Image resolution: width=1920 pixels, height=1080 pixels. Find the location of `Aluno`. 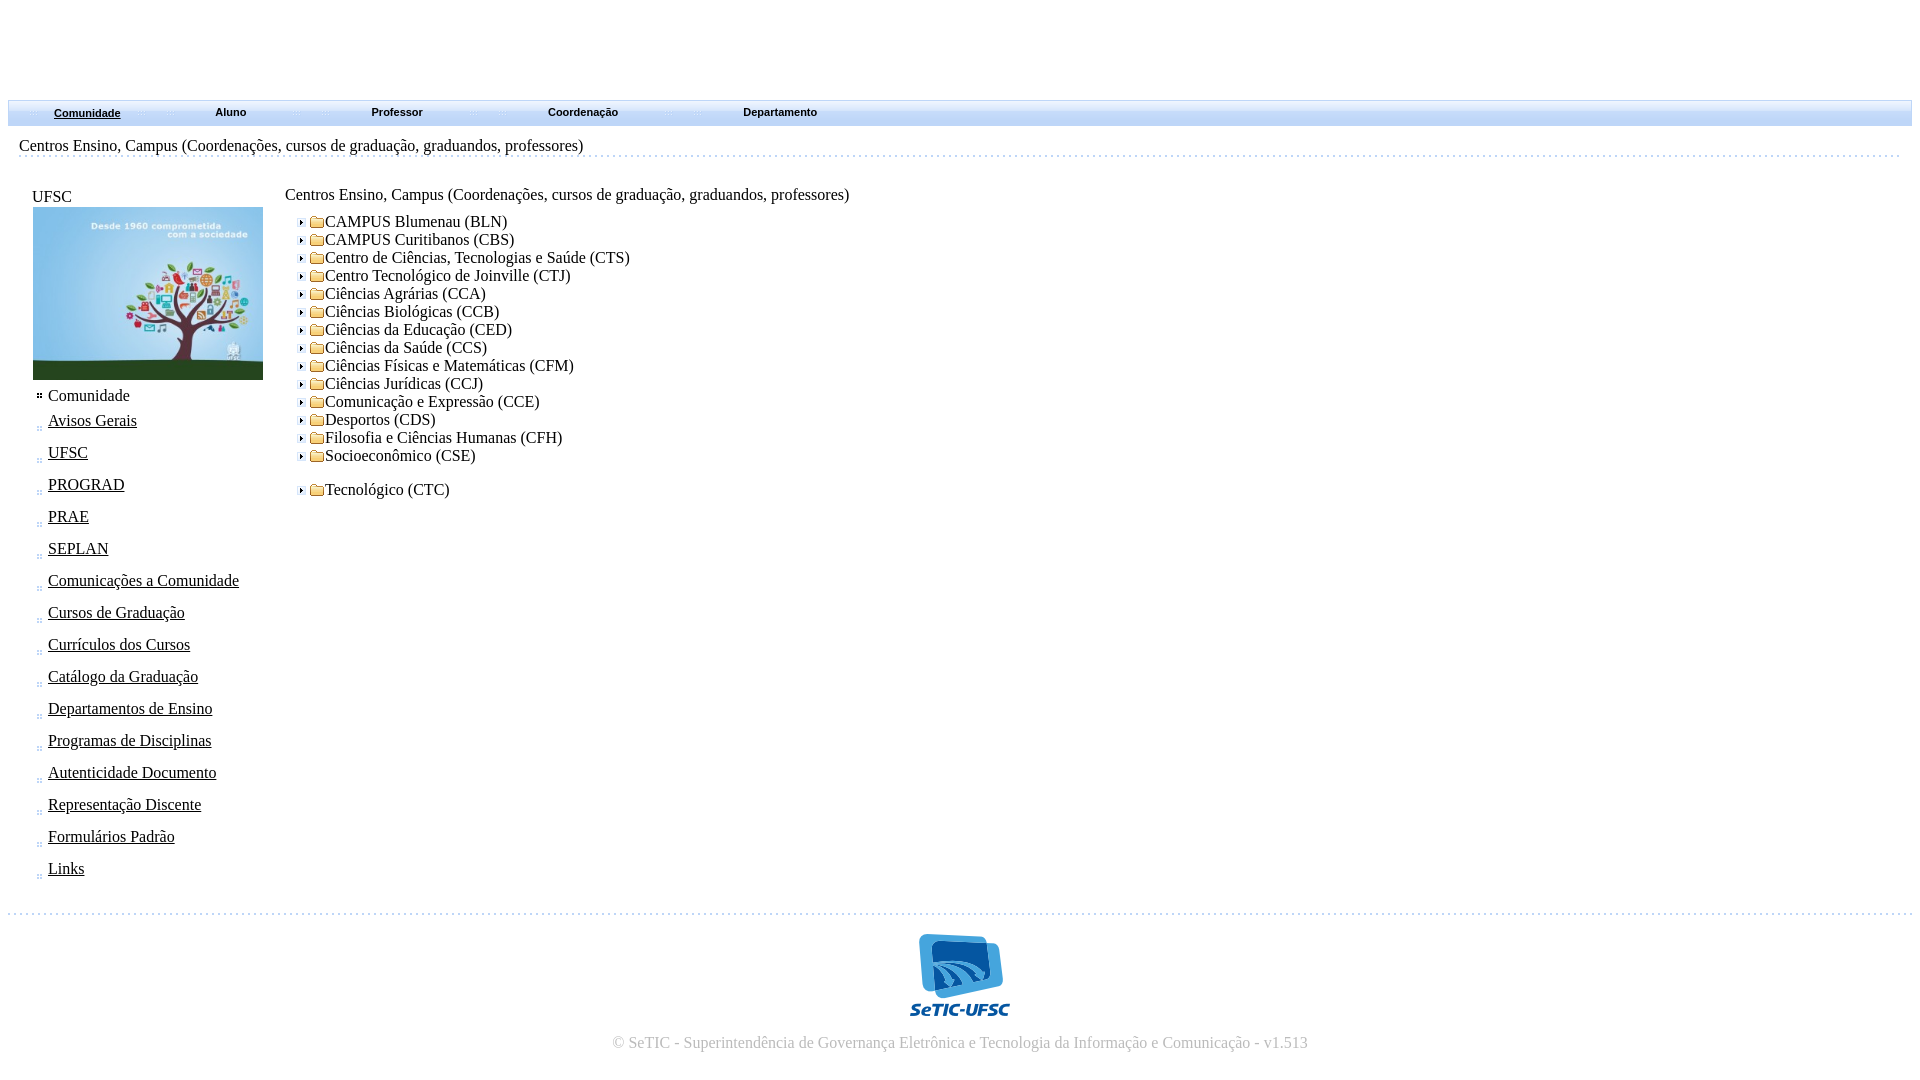

Aluno is located at coordinates (230, 112).